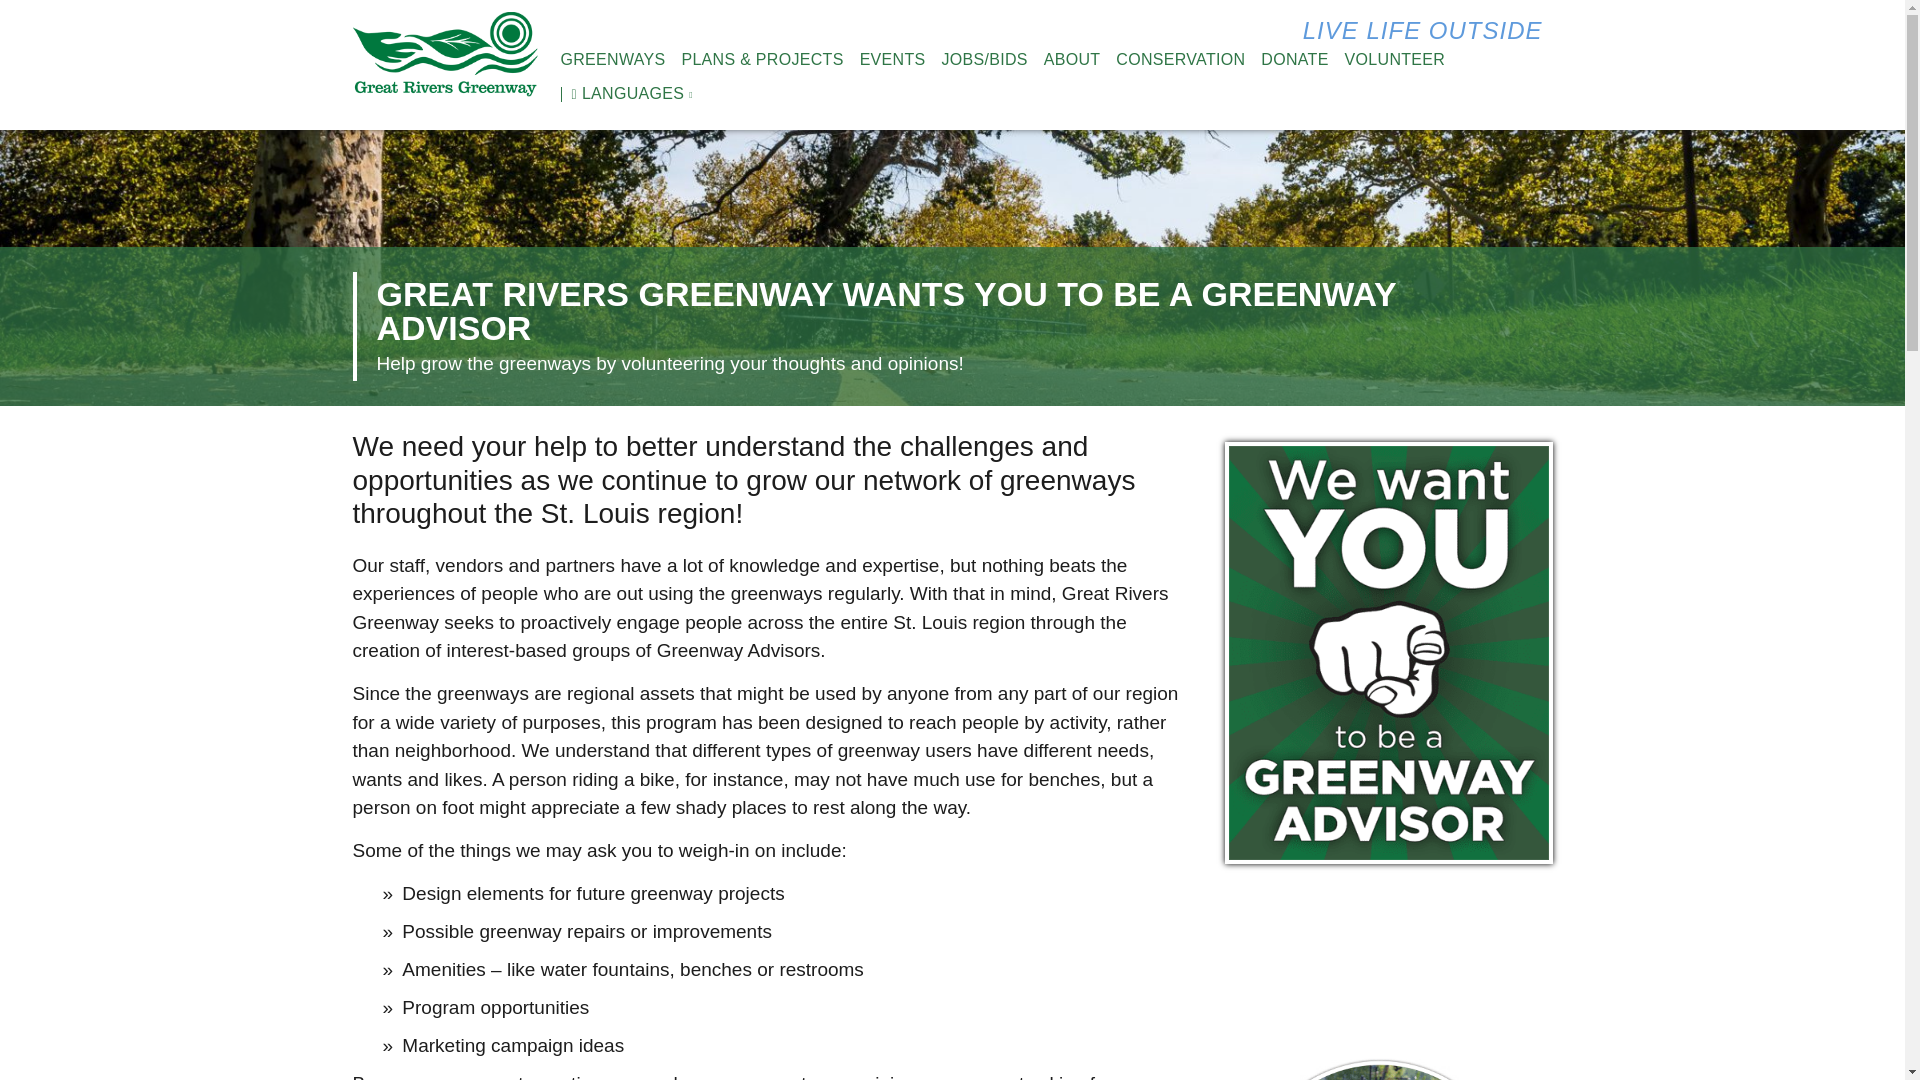  I want to click on LANGUAGES, so click(622, 94).